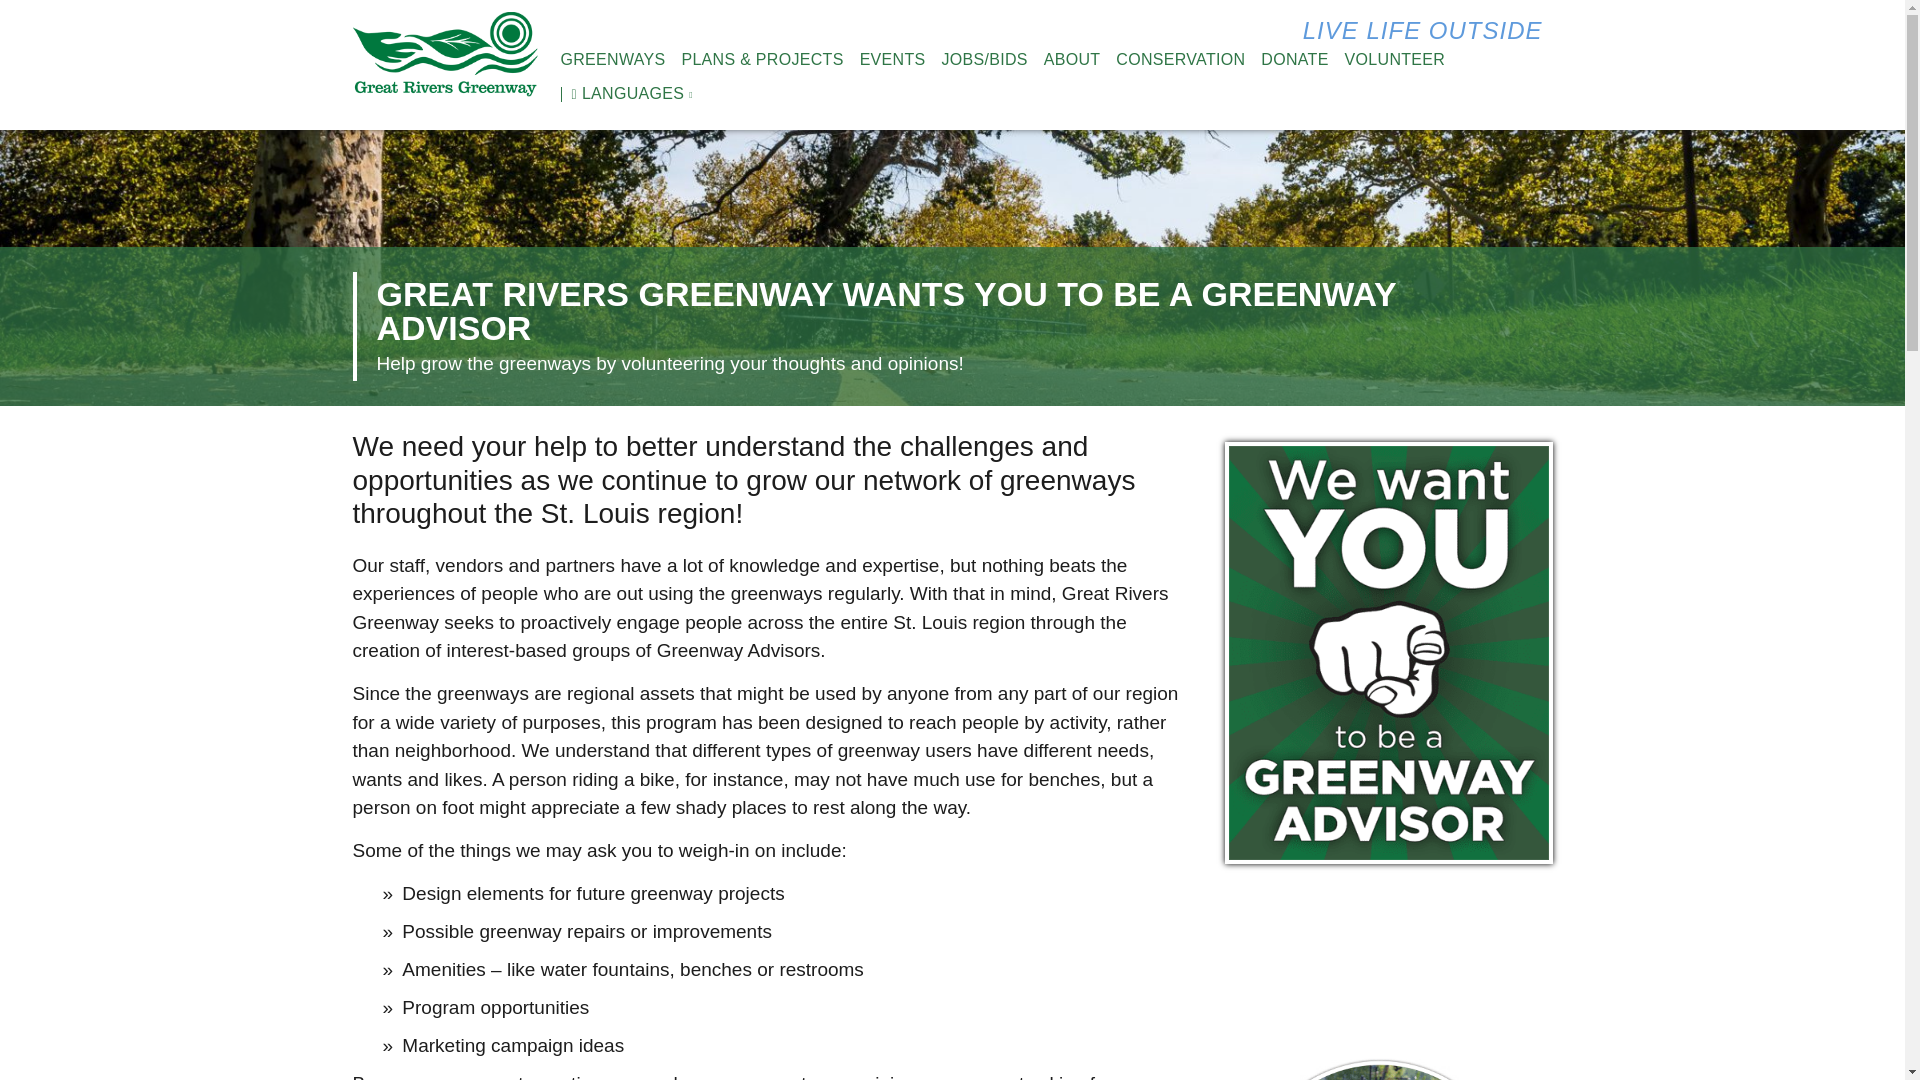  I want to click on LANGUAGES, so click(622, 94).